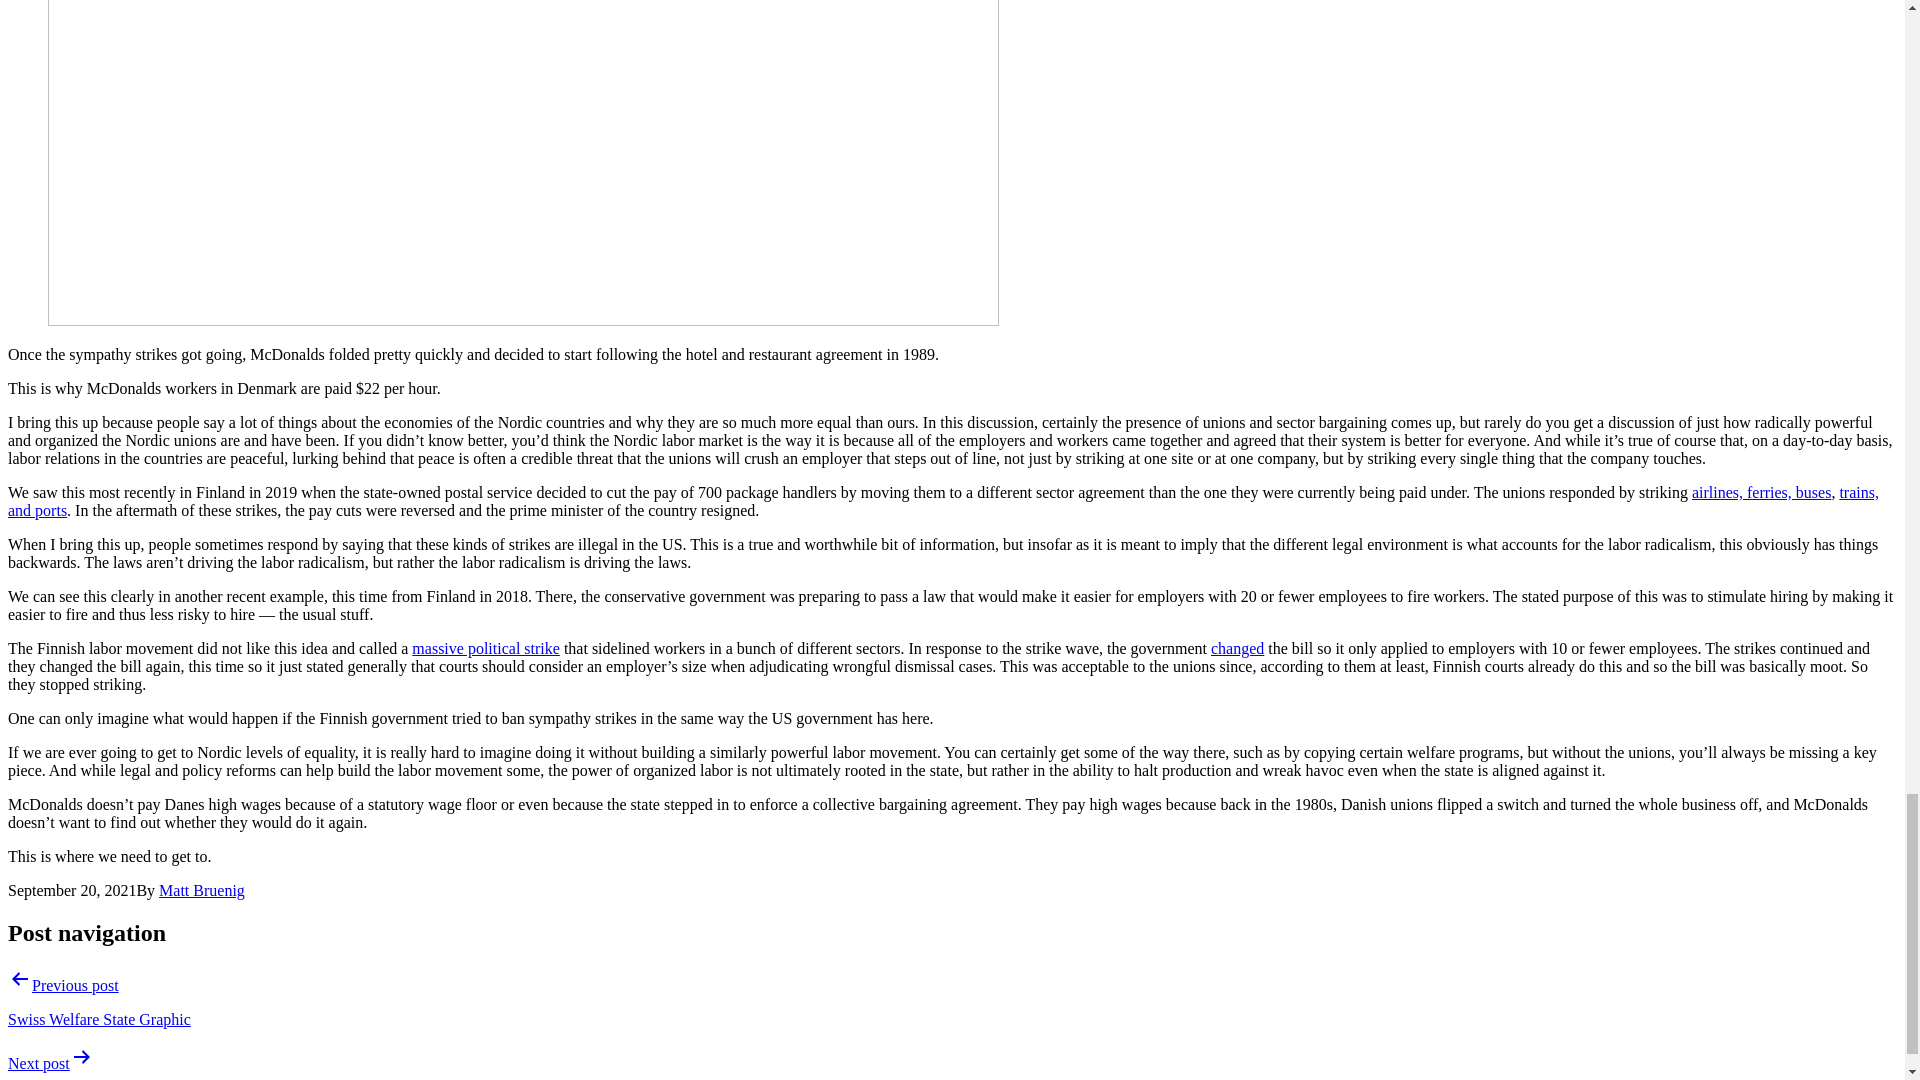 The width and height of the screenshot is (1920, 1080). Describe the element at coordinates (943, 501) in the screenshot. I see `trains, and ports` at that location.